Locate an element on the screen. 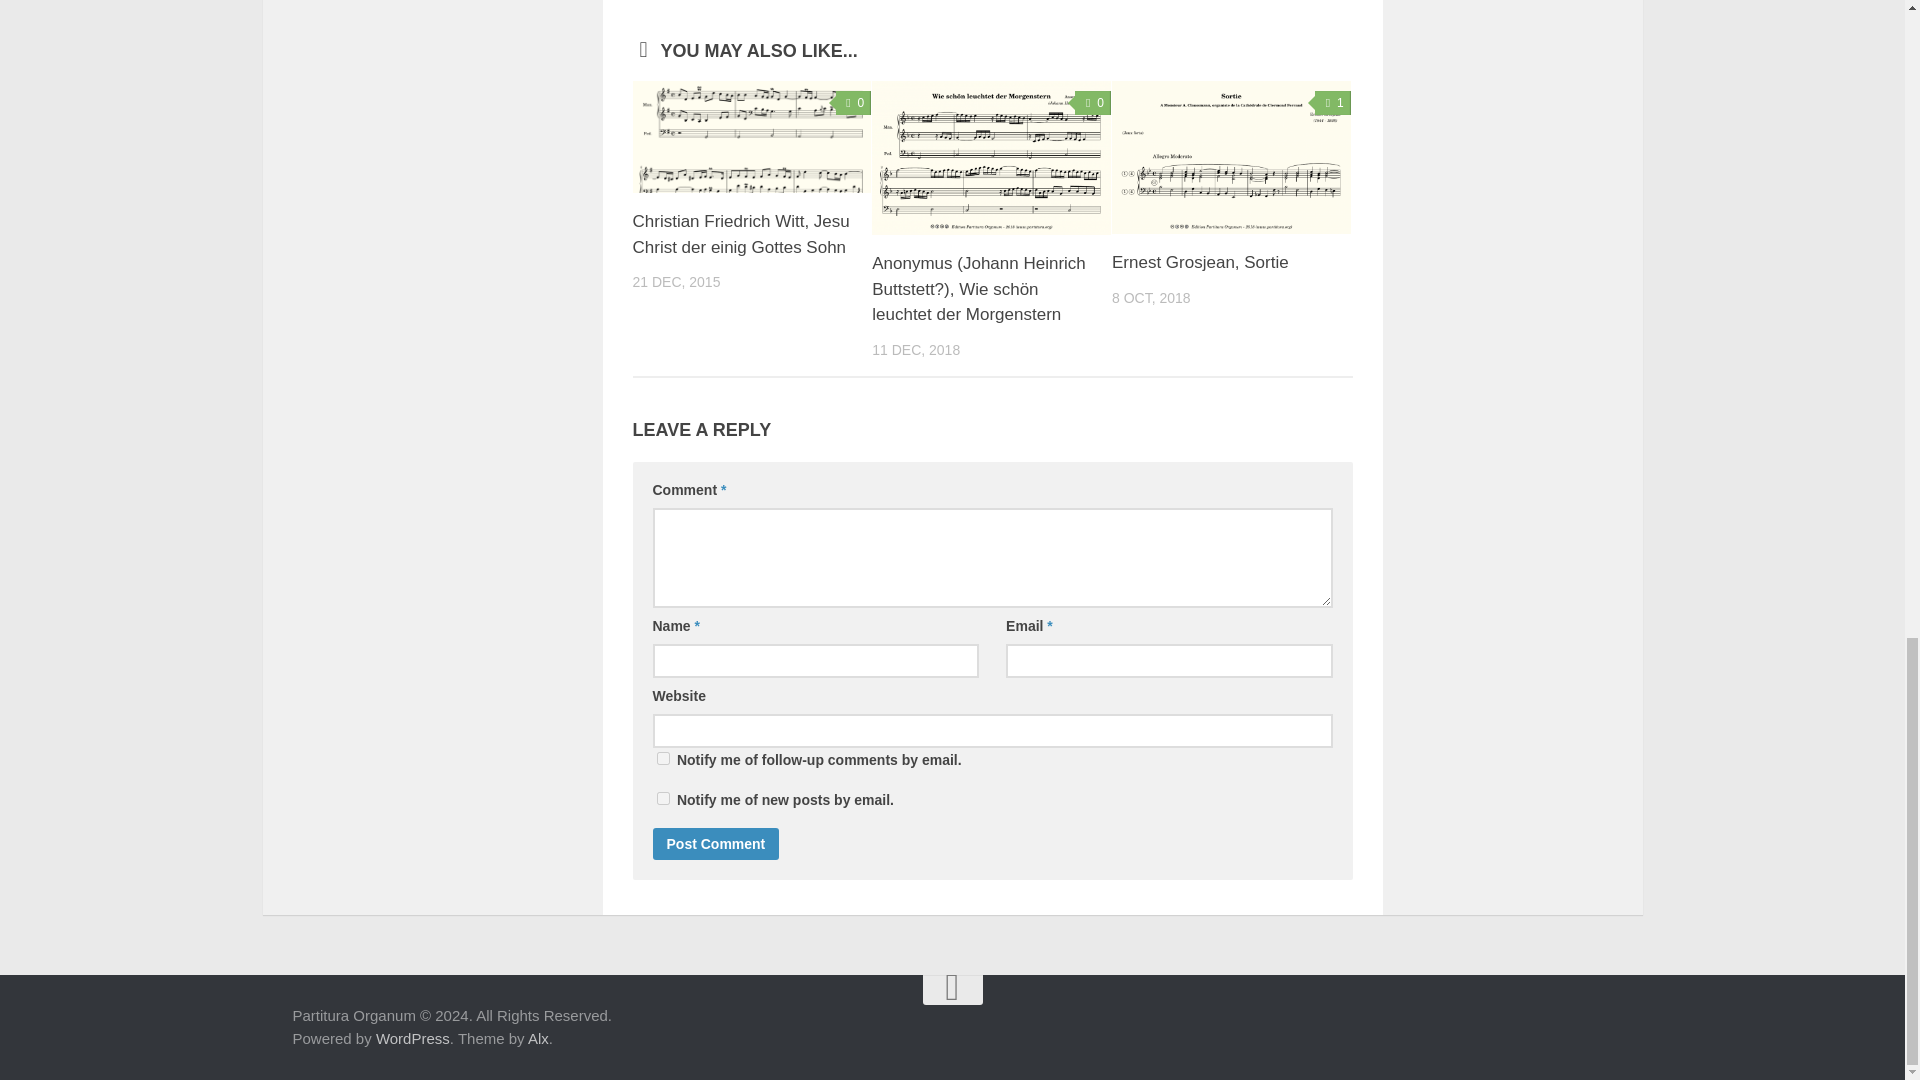  Ernest Grosjean, Sortie is located at coordinates (1231, 158).